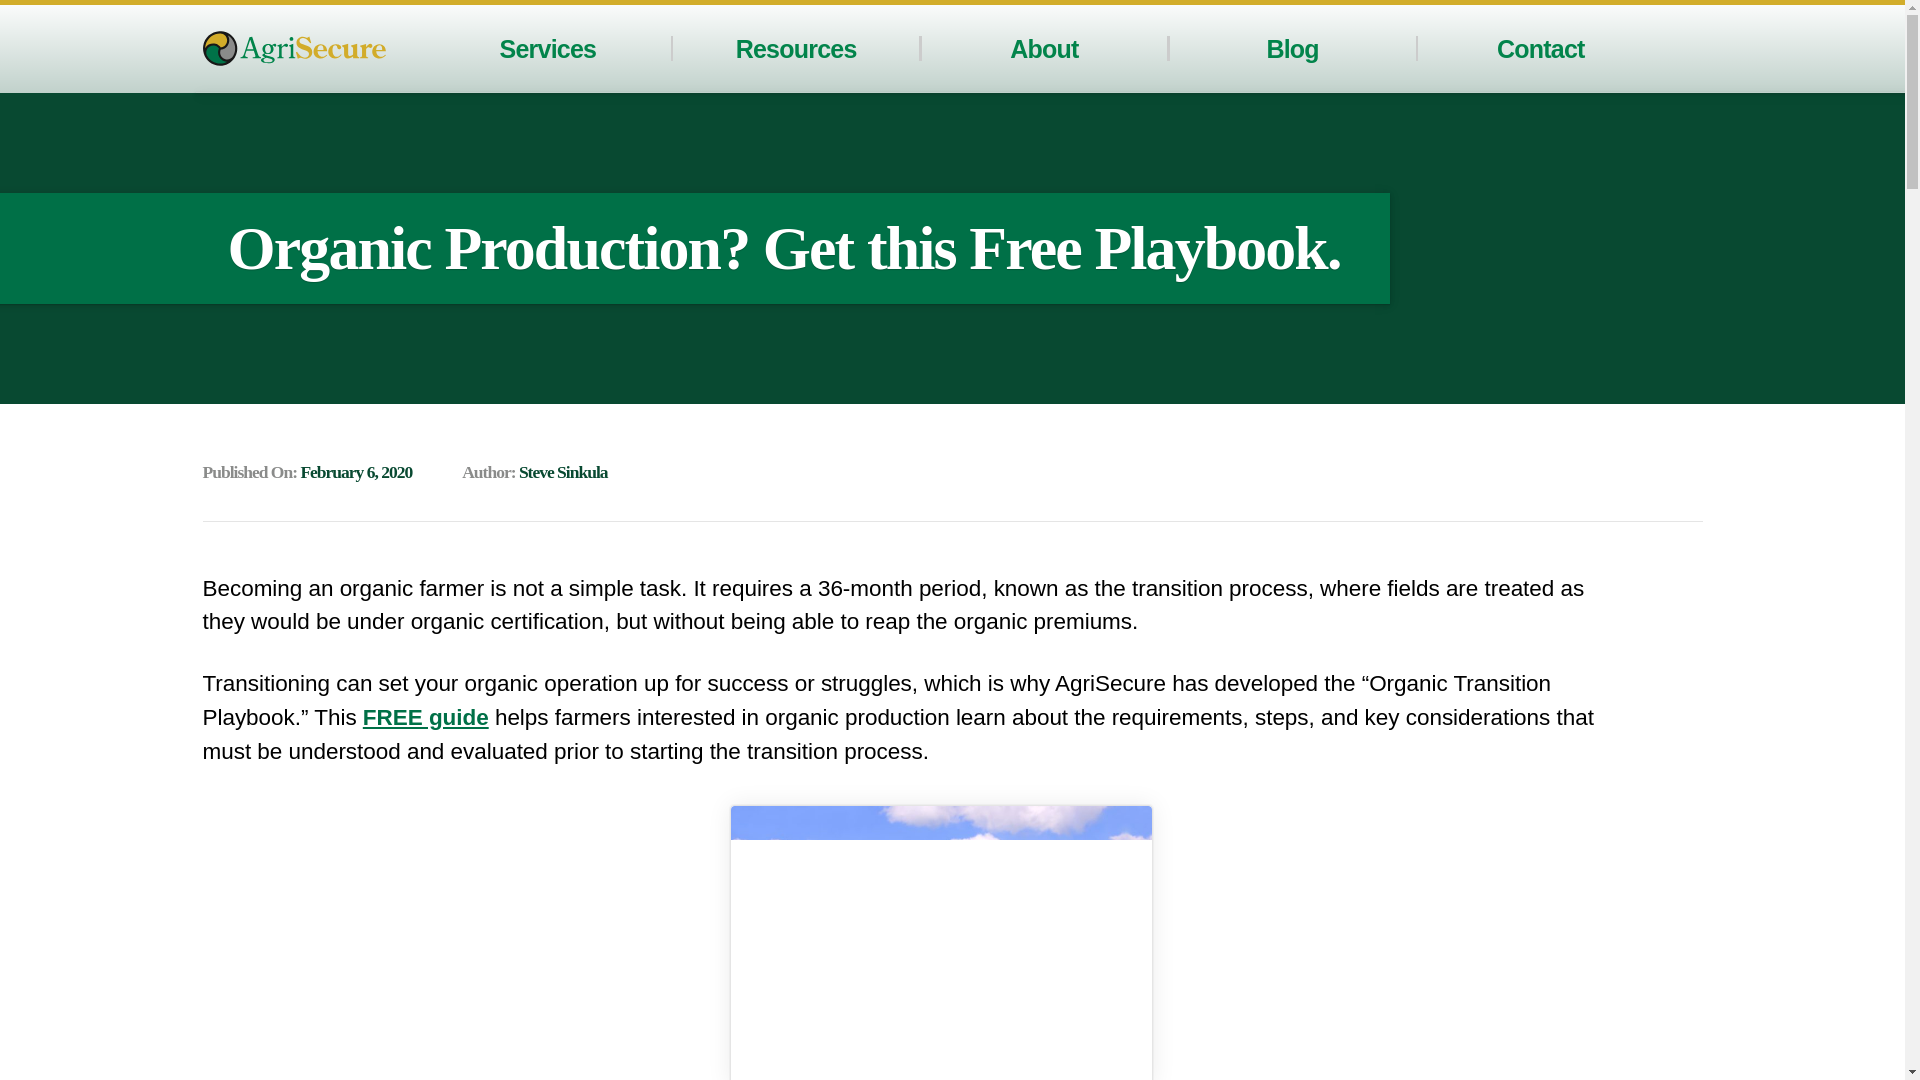  What do you see at coordinates (426, 718) in the screenshot?
I see `FREE guide` at bounding box center [426, 718].